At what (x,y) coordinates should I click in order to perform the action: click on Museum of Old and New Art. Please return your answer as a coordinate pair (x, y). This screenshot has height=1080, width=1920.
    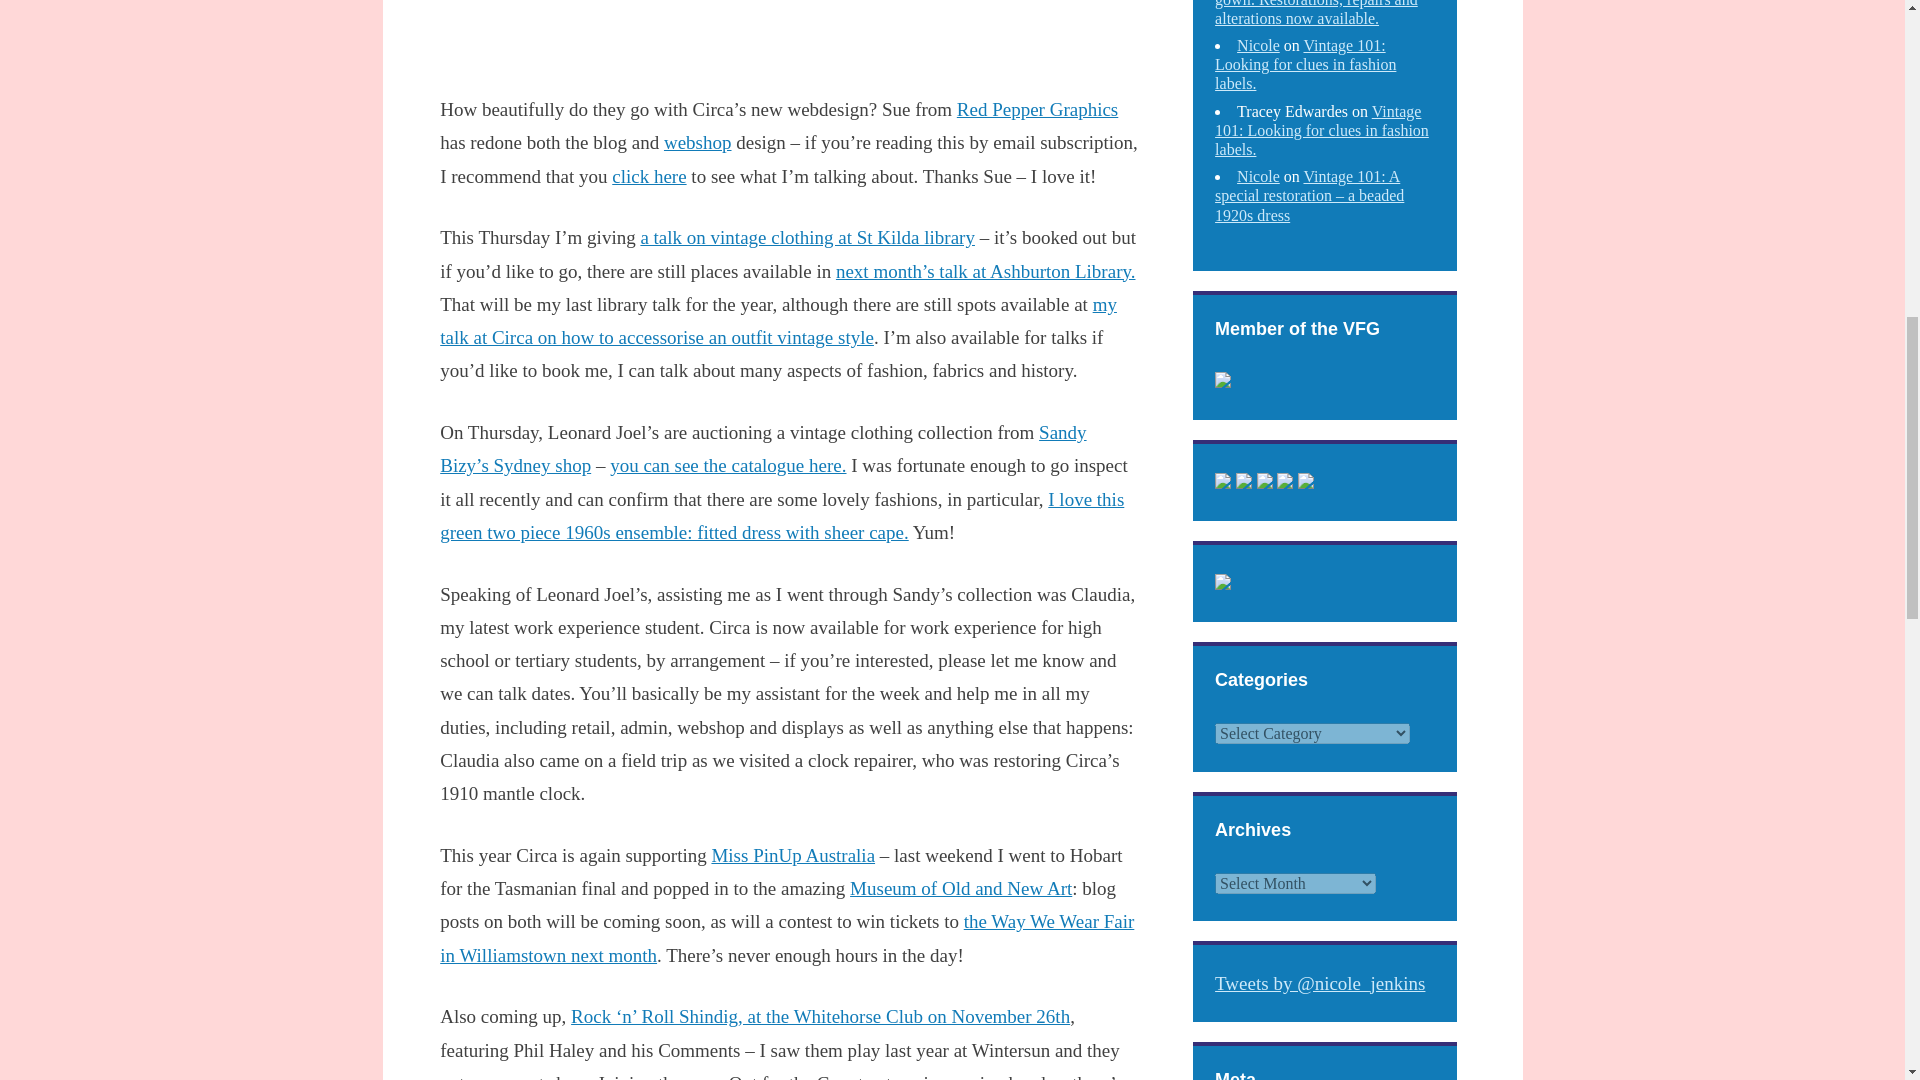
    Looking at the image, I should click on (960, 888).